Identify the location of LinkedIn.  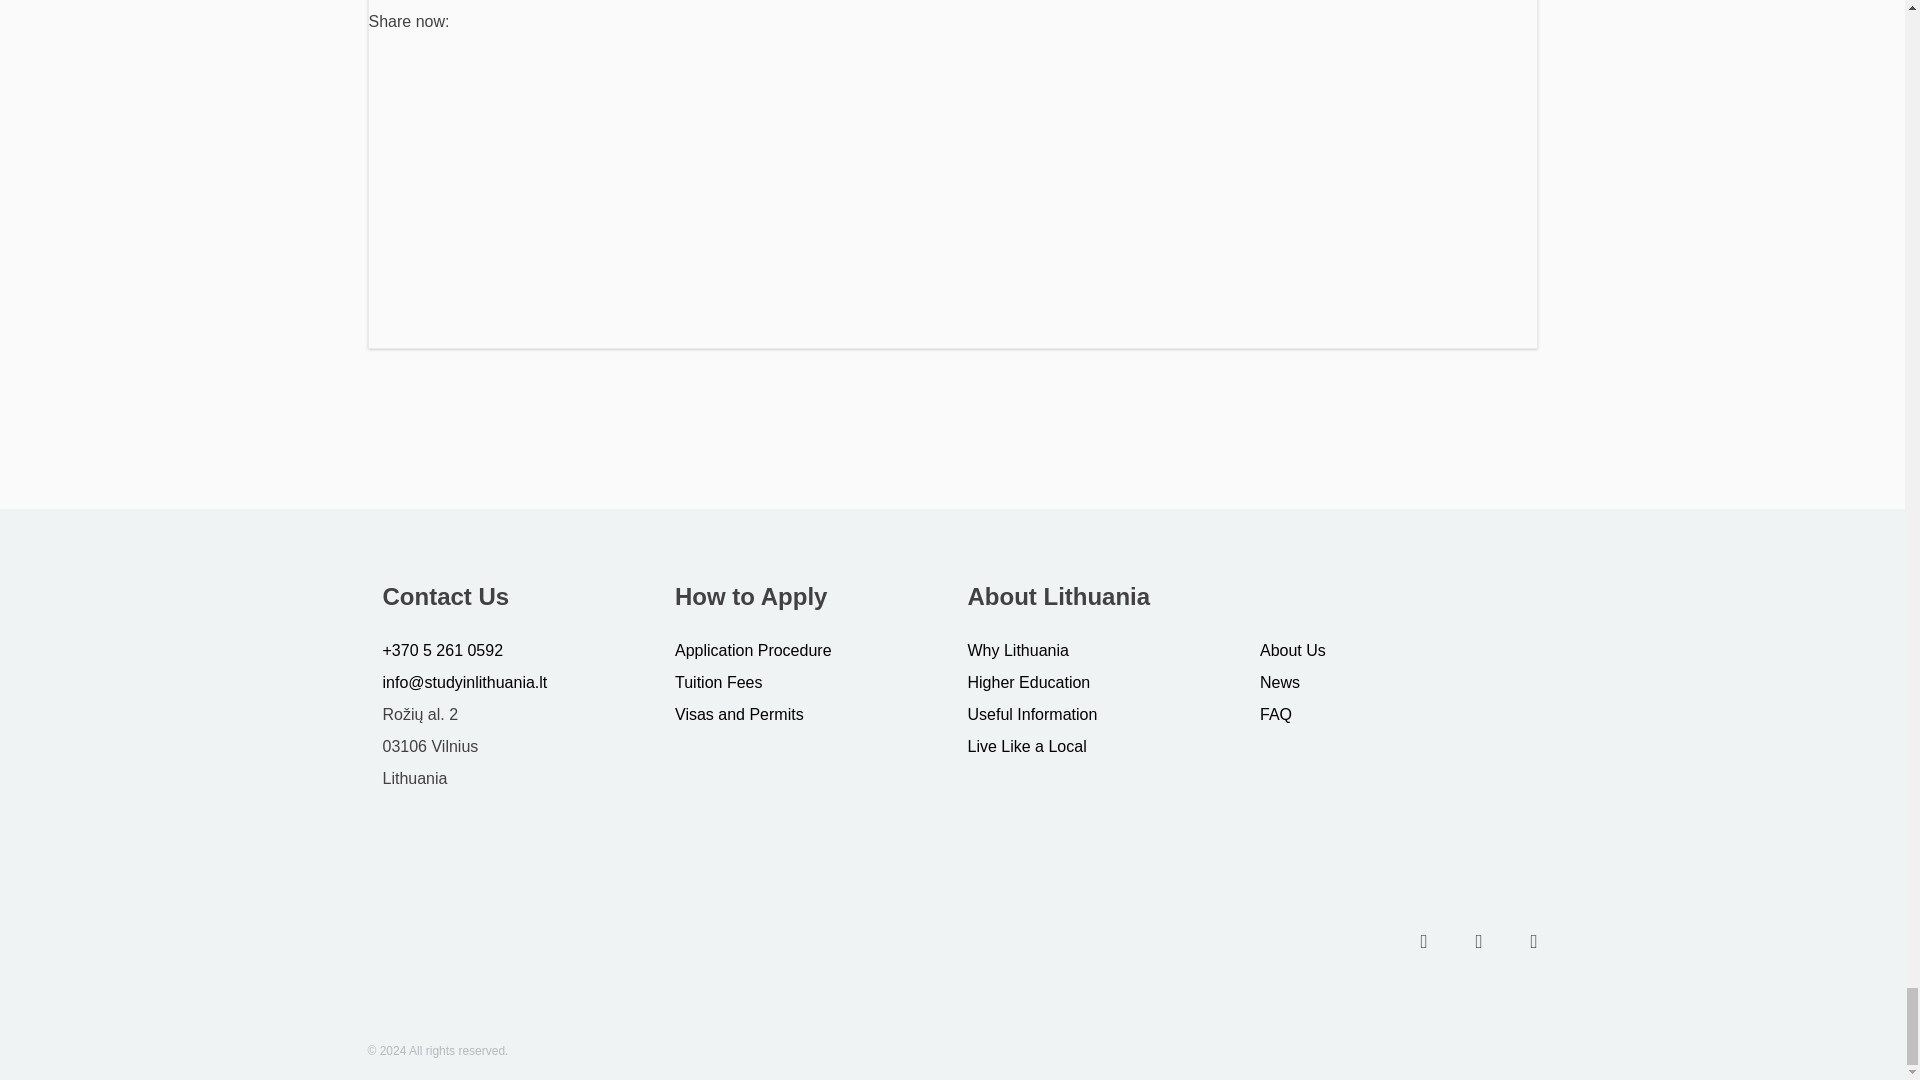
(1534, 942).